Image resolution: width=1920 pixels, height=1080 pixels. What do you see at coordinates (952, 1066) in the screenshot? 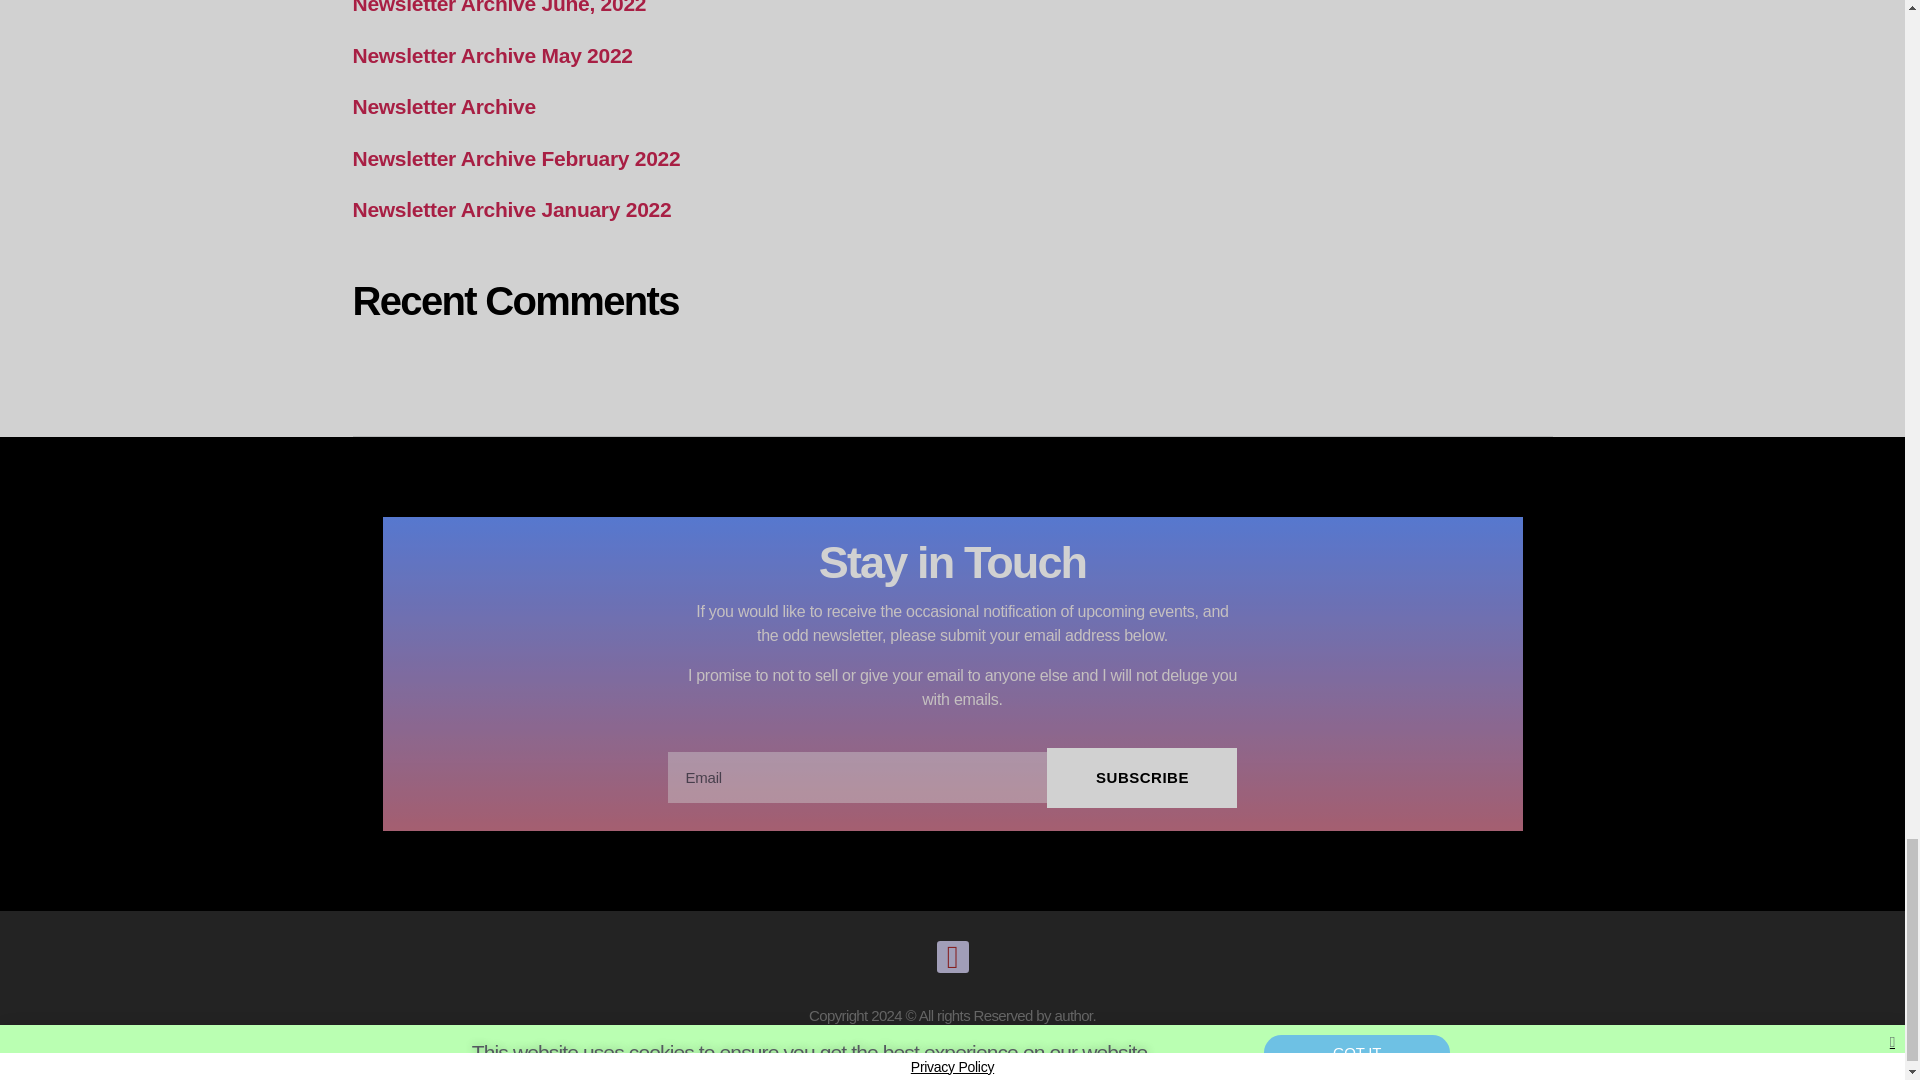
I see `Privacy Policy` at bounding box center [952, 1066].